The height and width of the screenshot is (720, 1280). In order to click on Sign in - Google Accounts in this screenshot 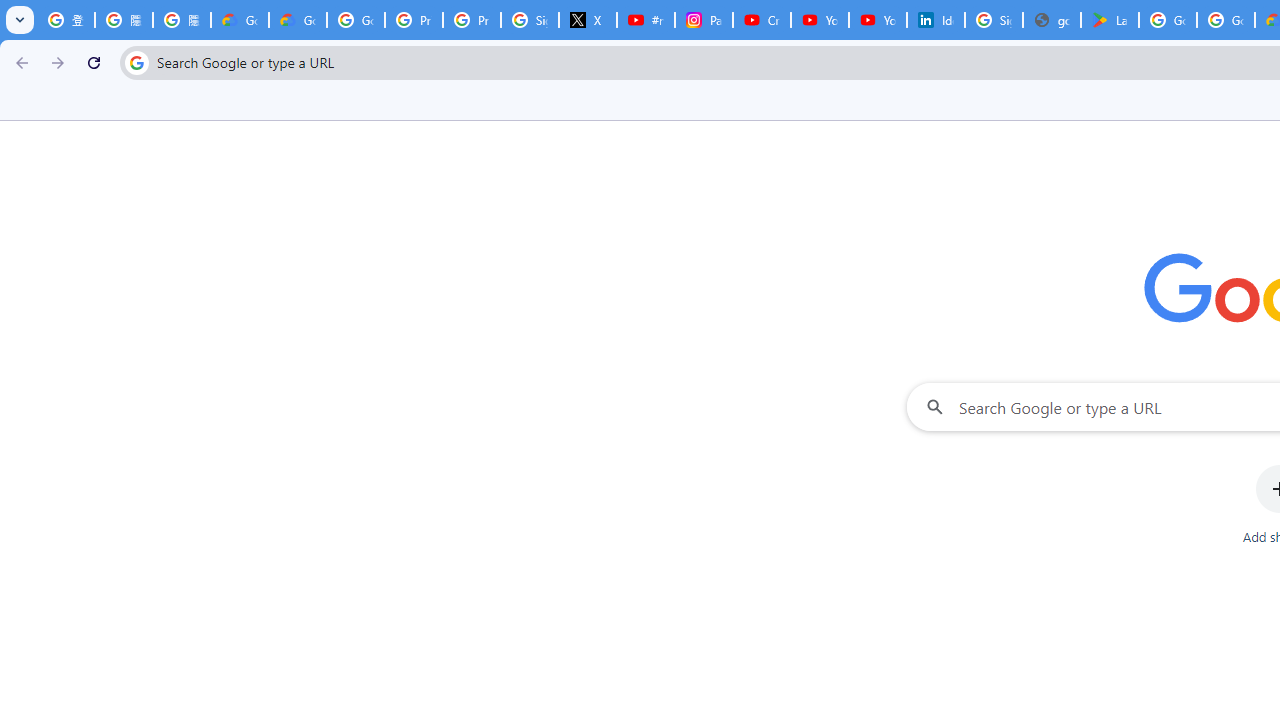, I will do `click(530, 20)`.